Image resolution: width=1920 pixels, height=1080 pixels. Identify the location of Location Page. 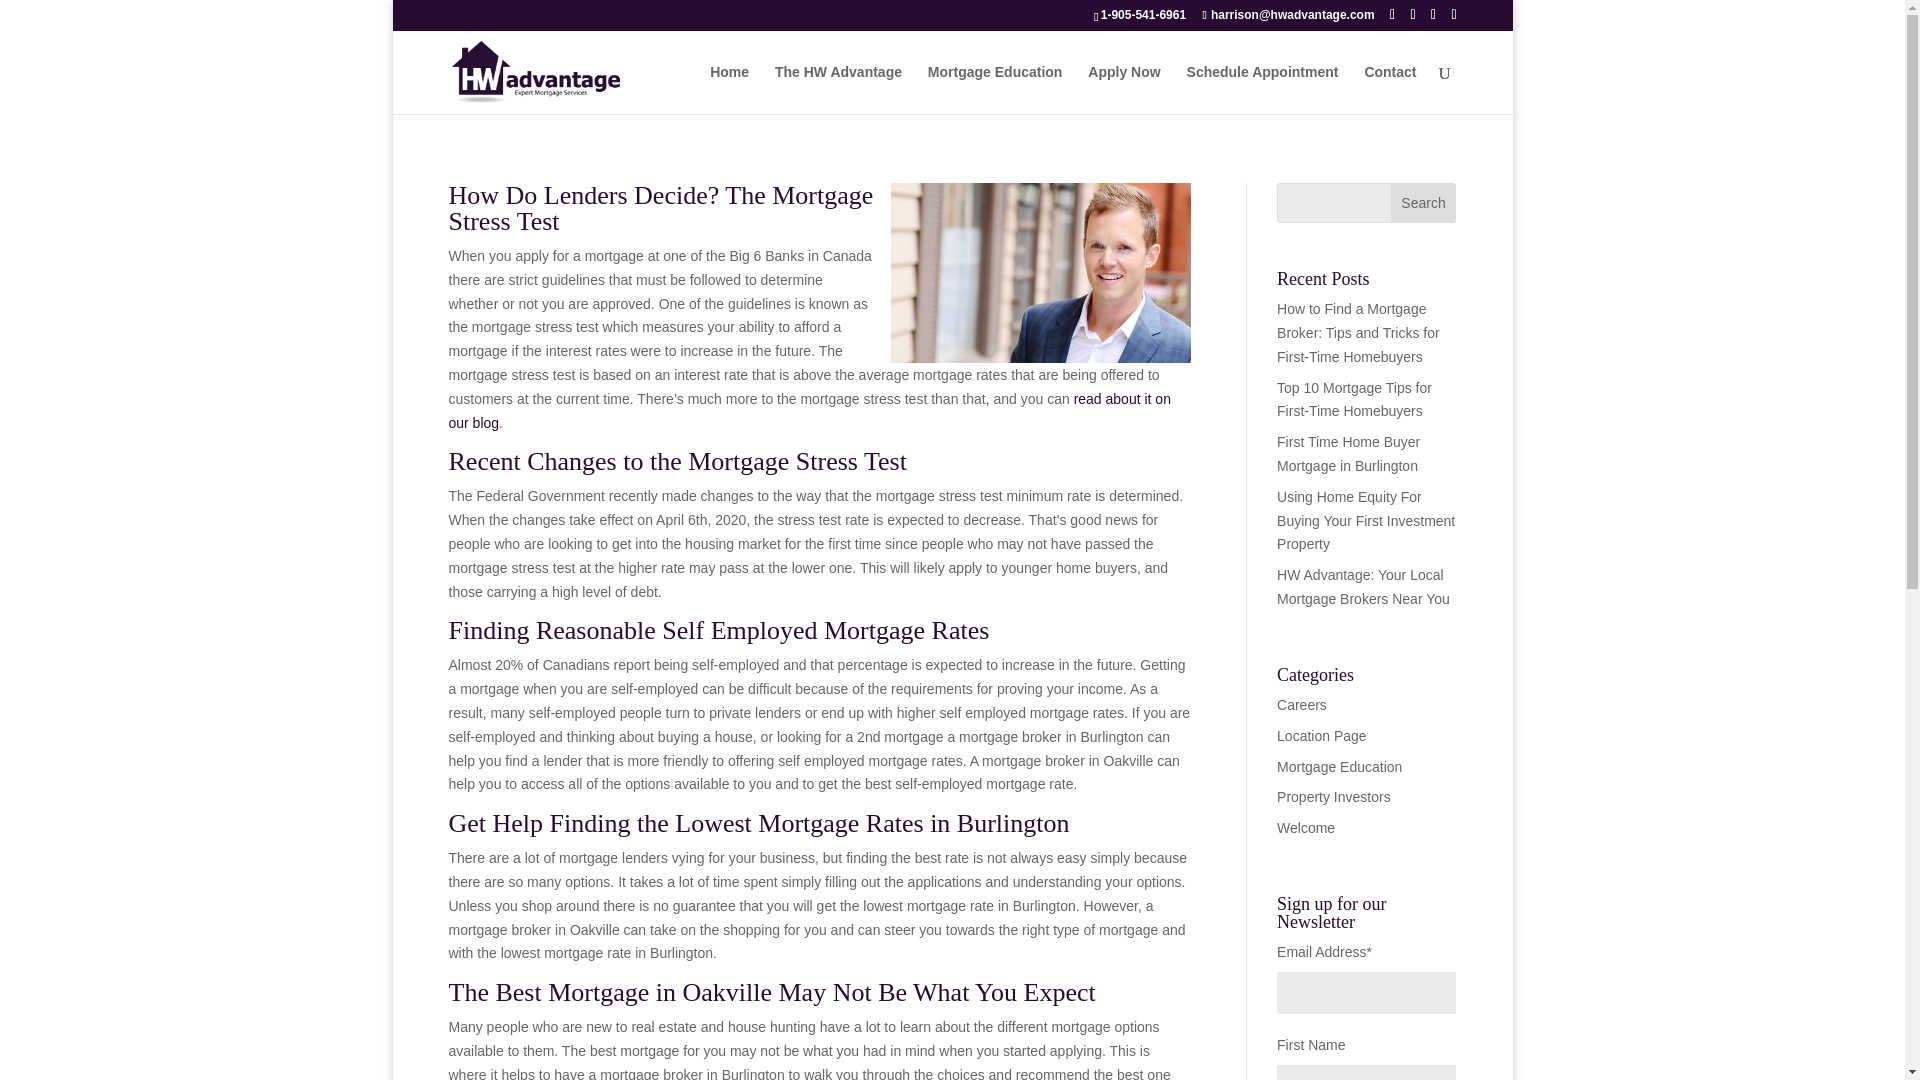
(1322, 736).